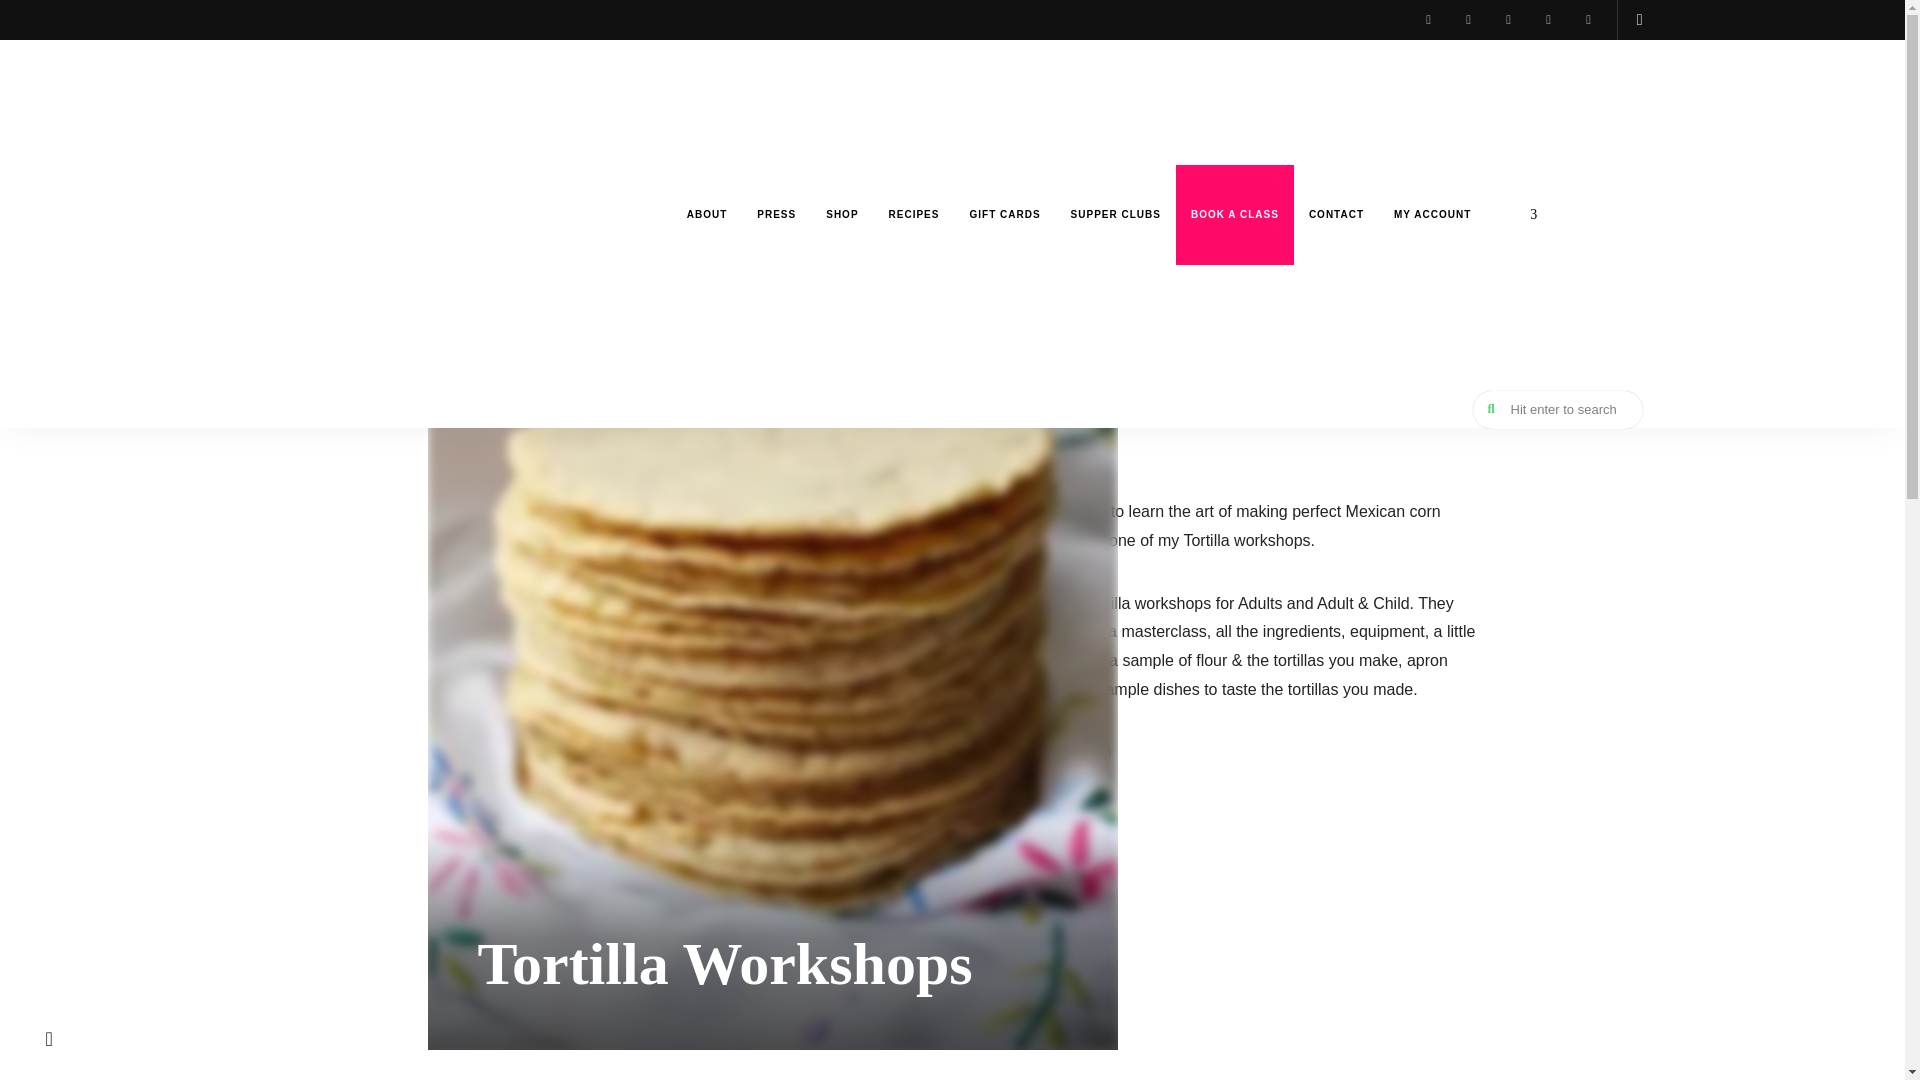  What do you see at coordinates (1548, 20) in the screenshot?
I see `Youtube` at bounding box center [1548, 20].